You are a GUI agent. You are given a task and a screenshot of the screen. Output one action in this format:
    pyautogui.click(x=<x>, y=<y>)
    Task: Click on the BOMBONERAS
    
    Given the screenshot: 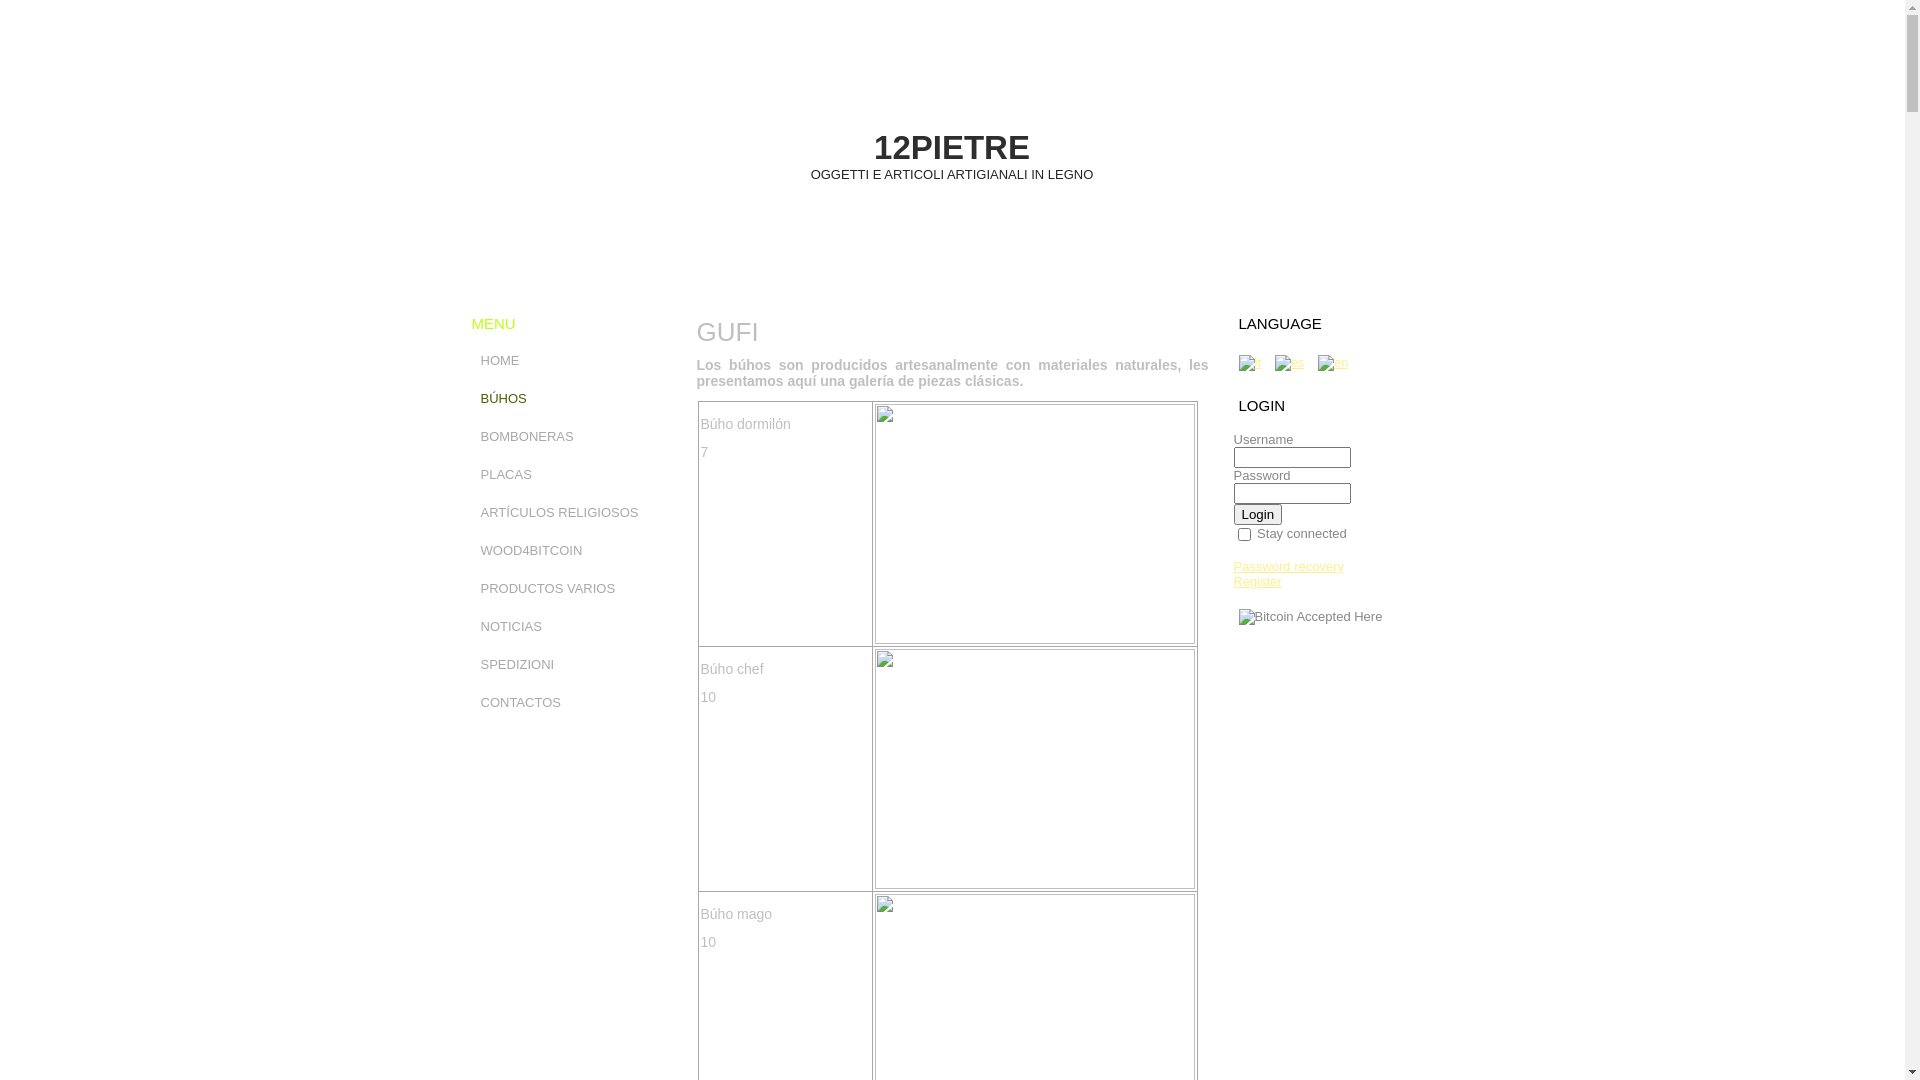 What is the action you would take?
    pyautogui.click(x=570, y=437)
    